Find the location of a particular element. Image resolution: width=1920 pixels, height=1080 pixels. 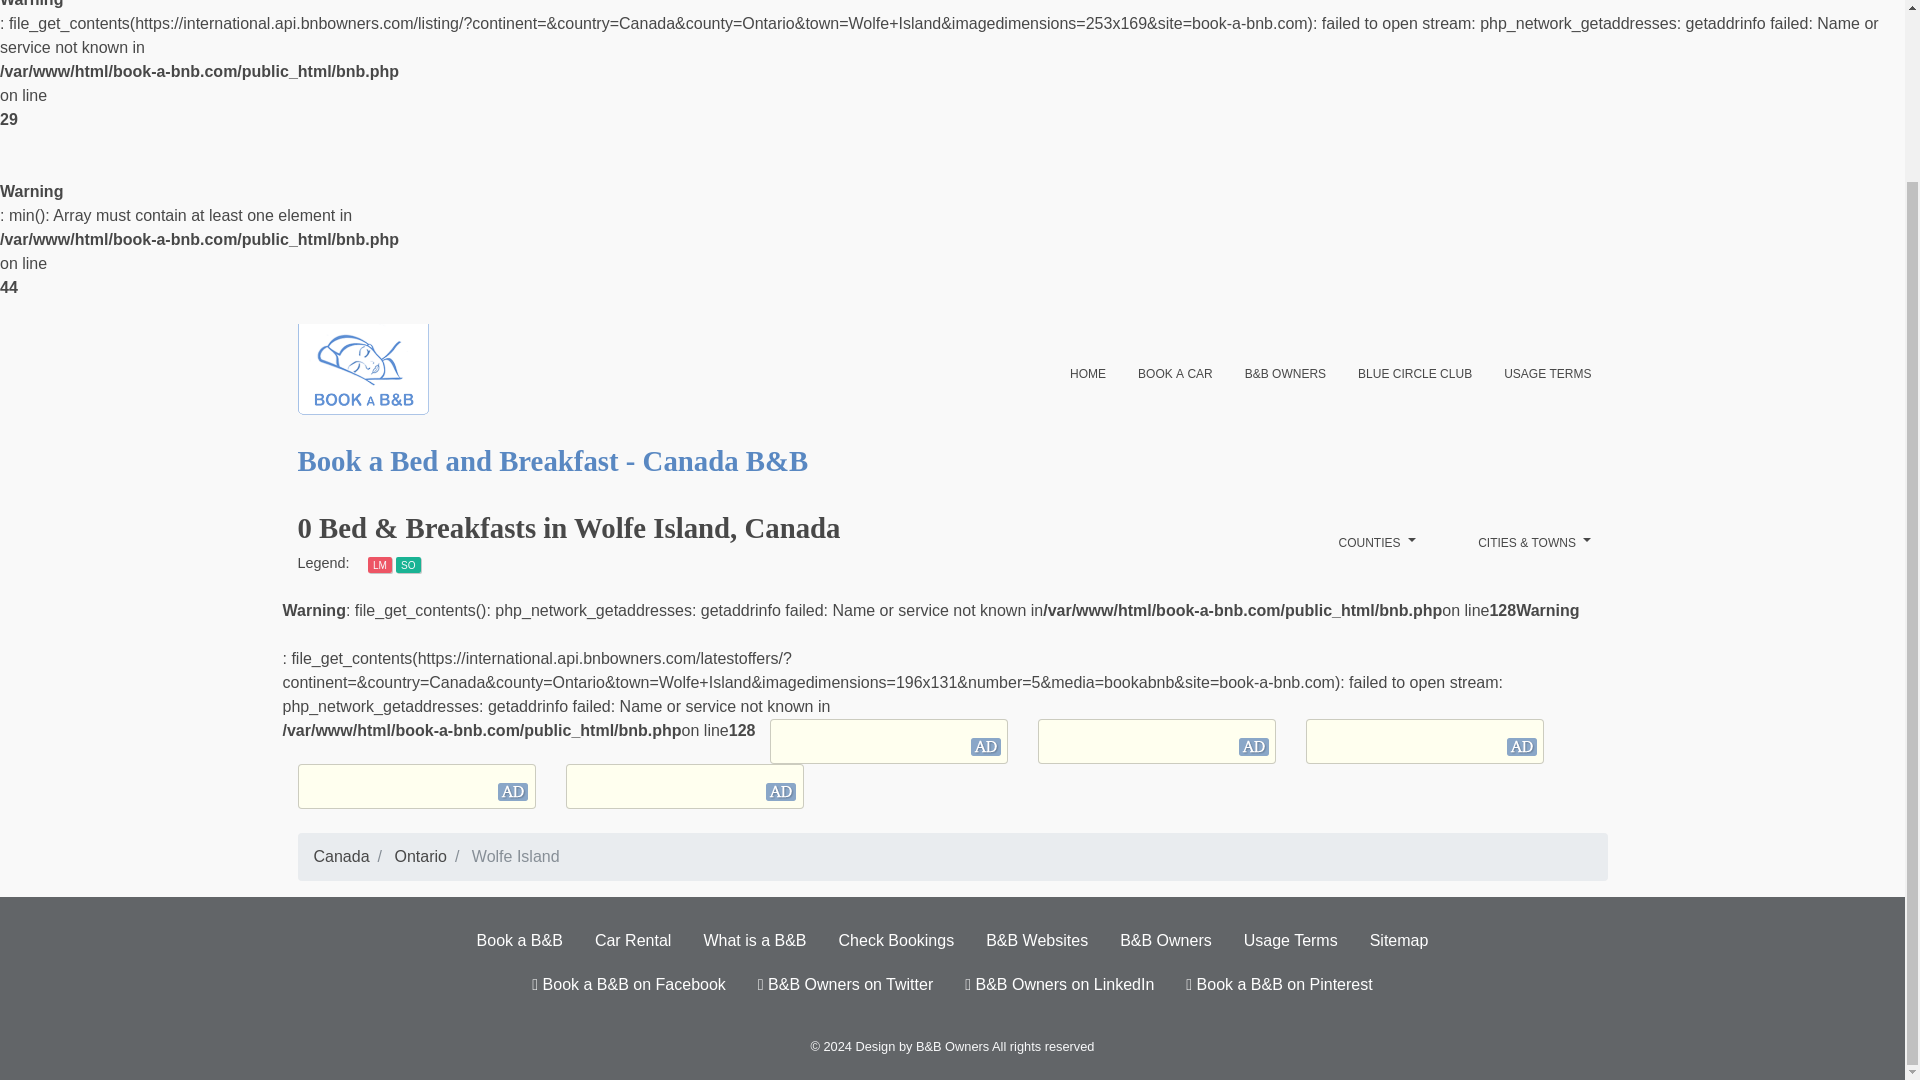

Wolfe Island is located at coordinates (516, 856).